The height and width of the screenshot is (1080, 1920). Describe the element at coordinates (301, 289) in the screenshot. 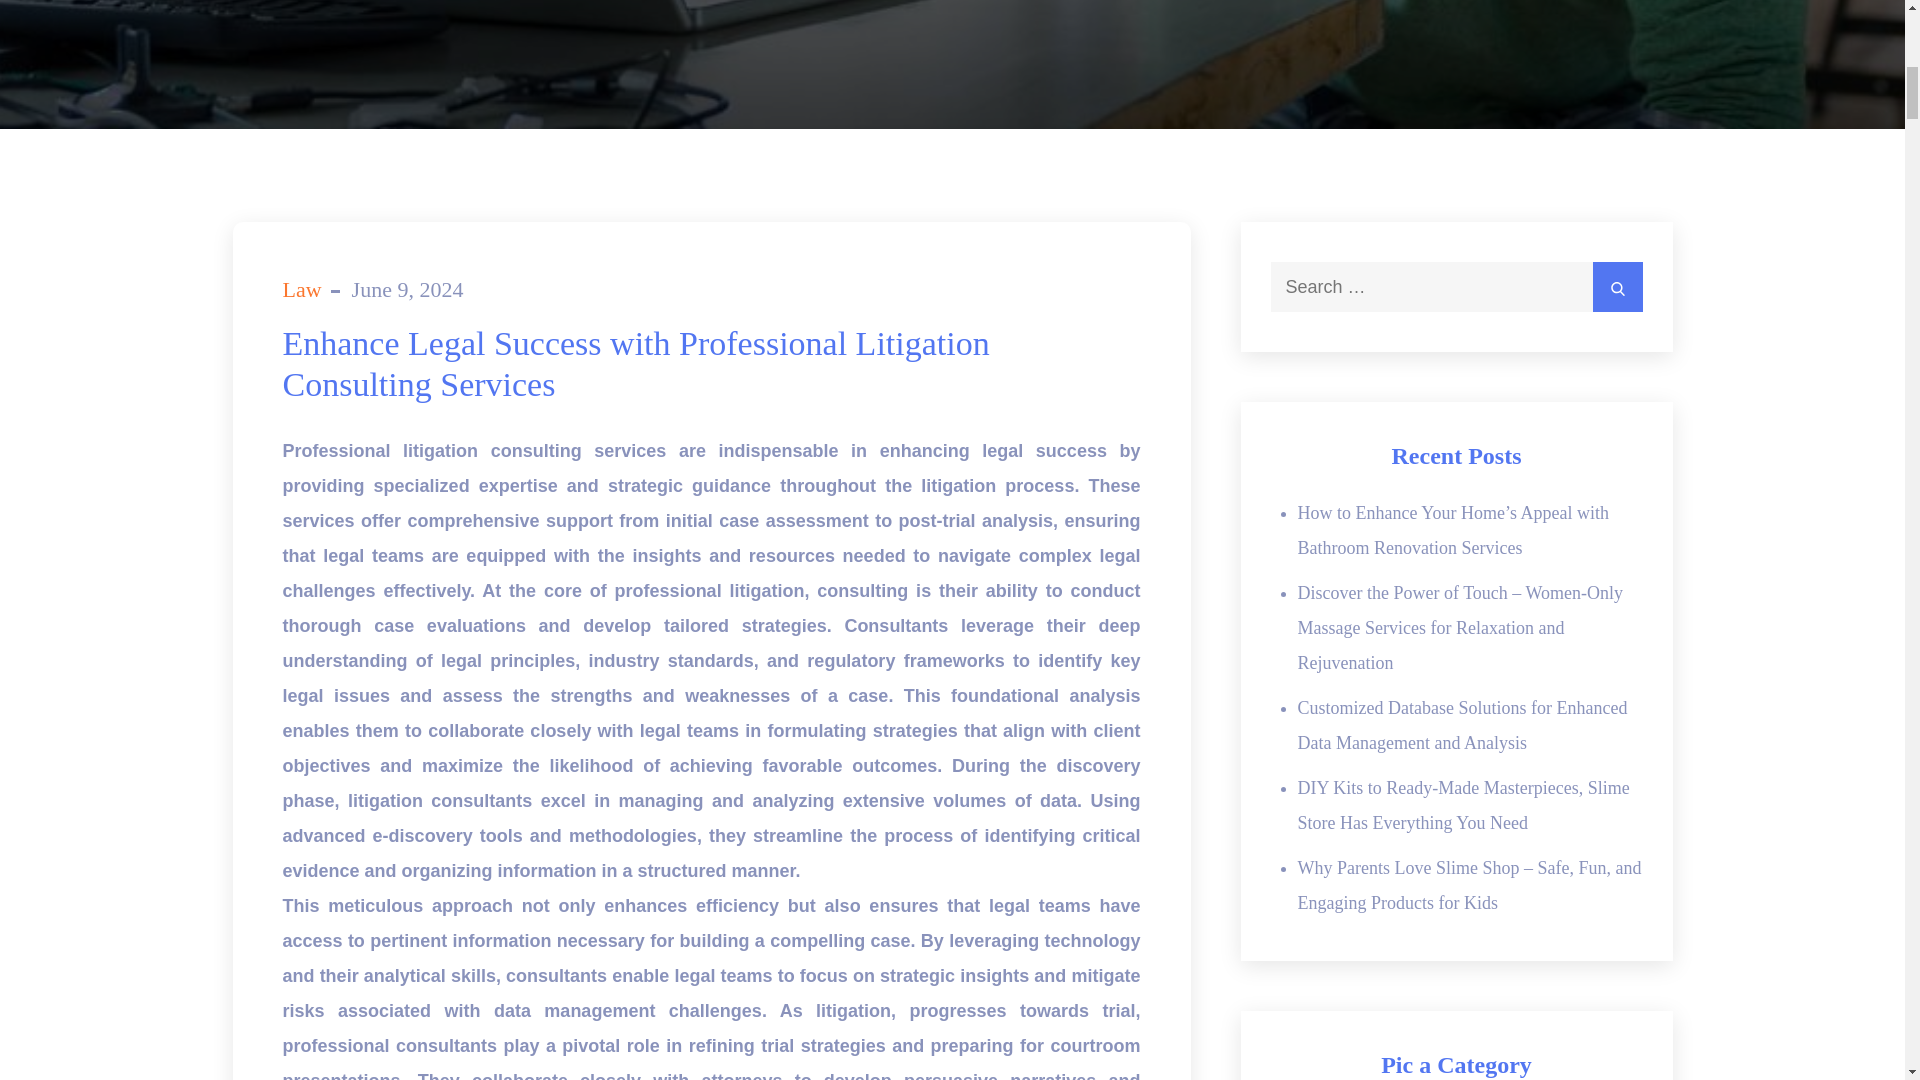

I see `Law` at that location.